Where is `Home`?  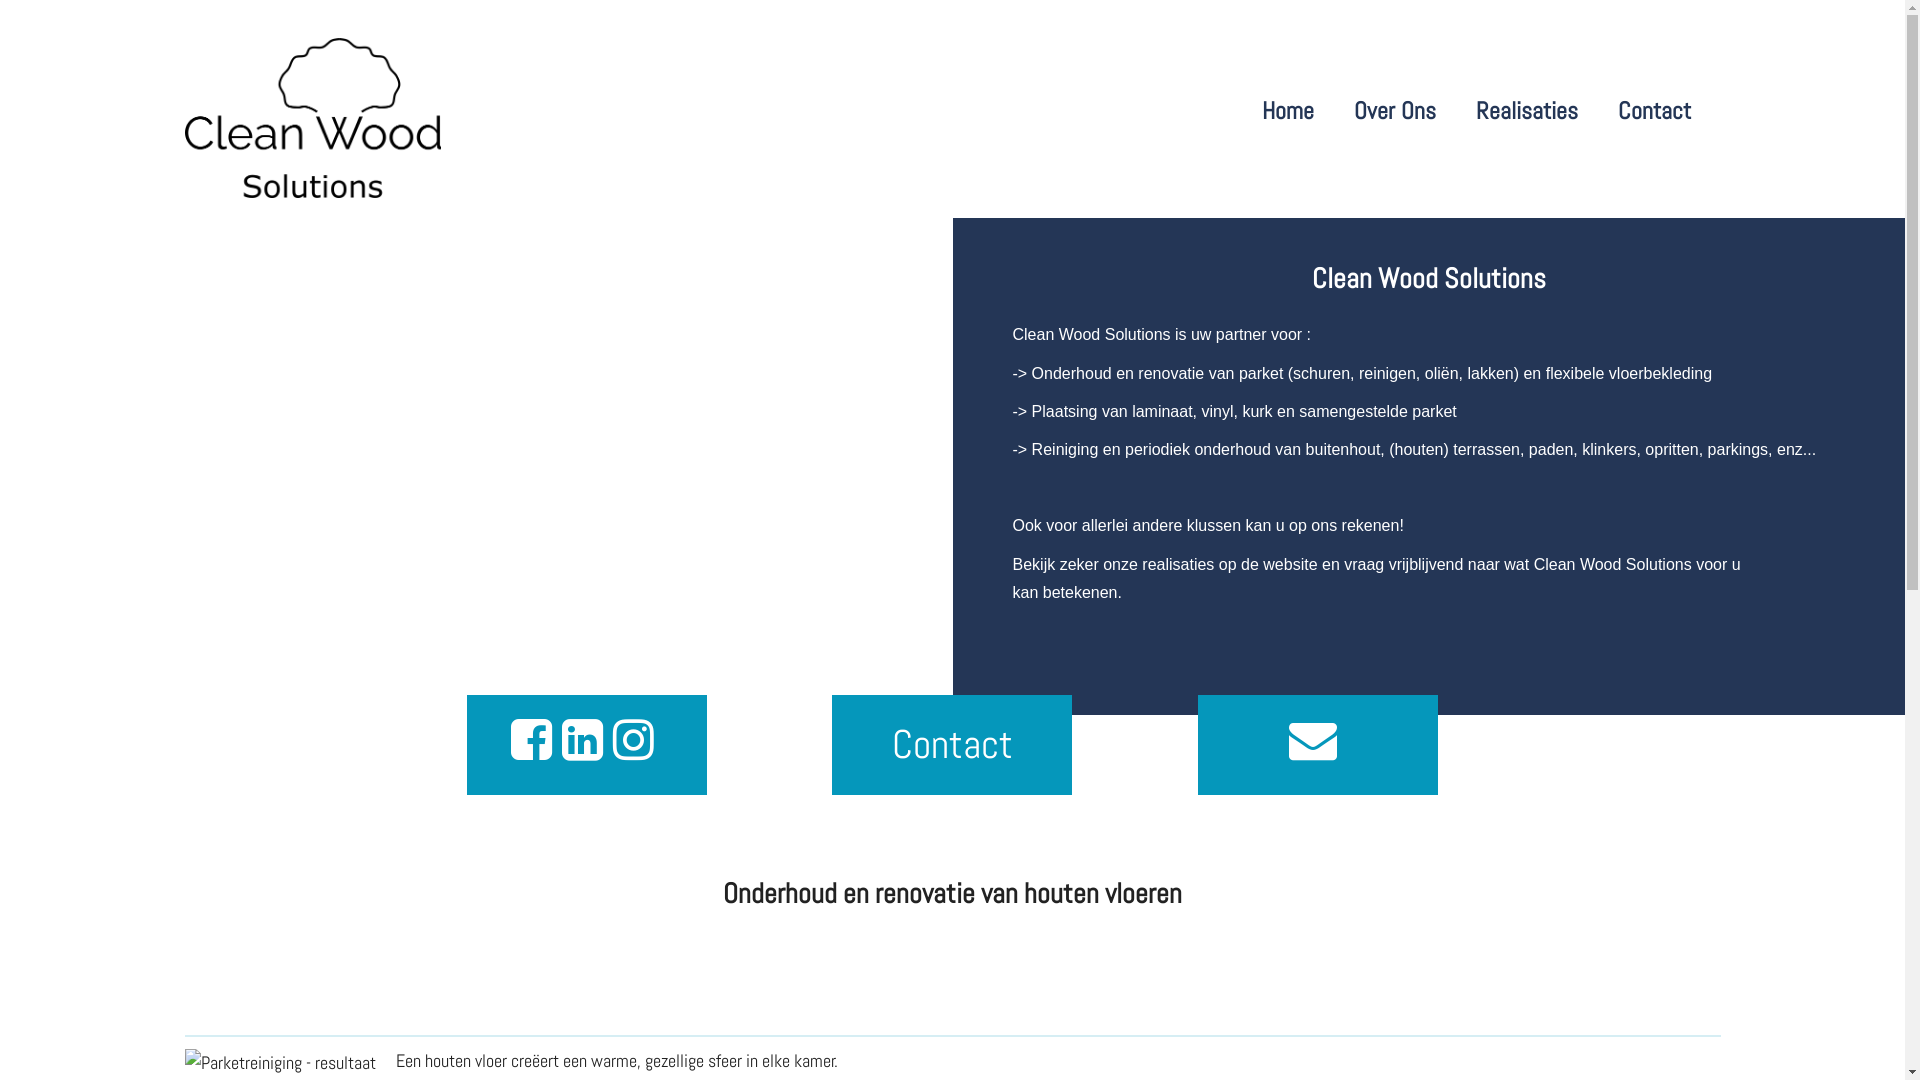 Home is located at coordinates (1288, 110).